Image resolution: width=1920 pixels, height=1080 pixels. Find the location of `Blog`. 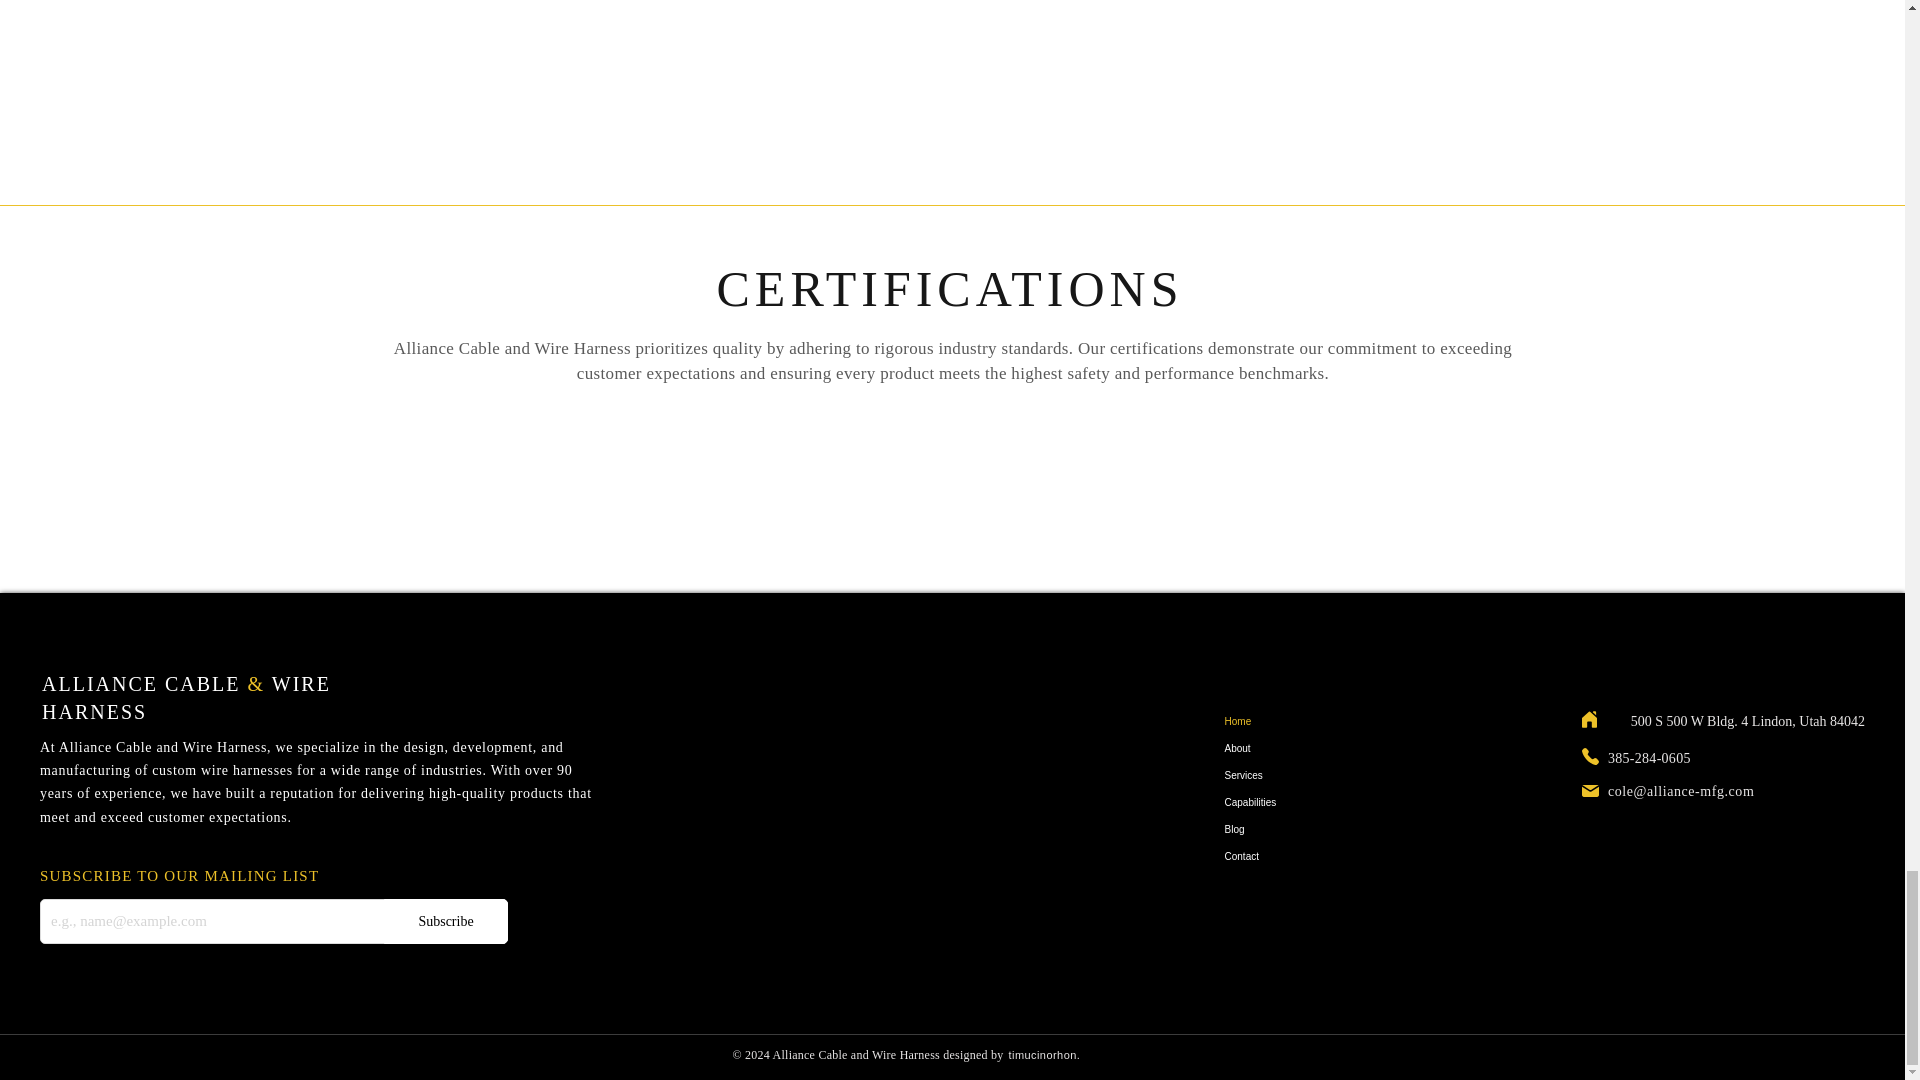

Blog is located at coordinates (1294, 830).